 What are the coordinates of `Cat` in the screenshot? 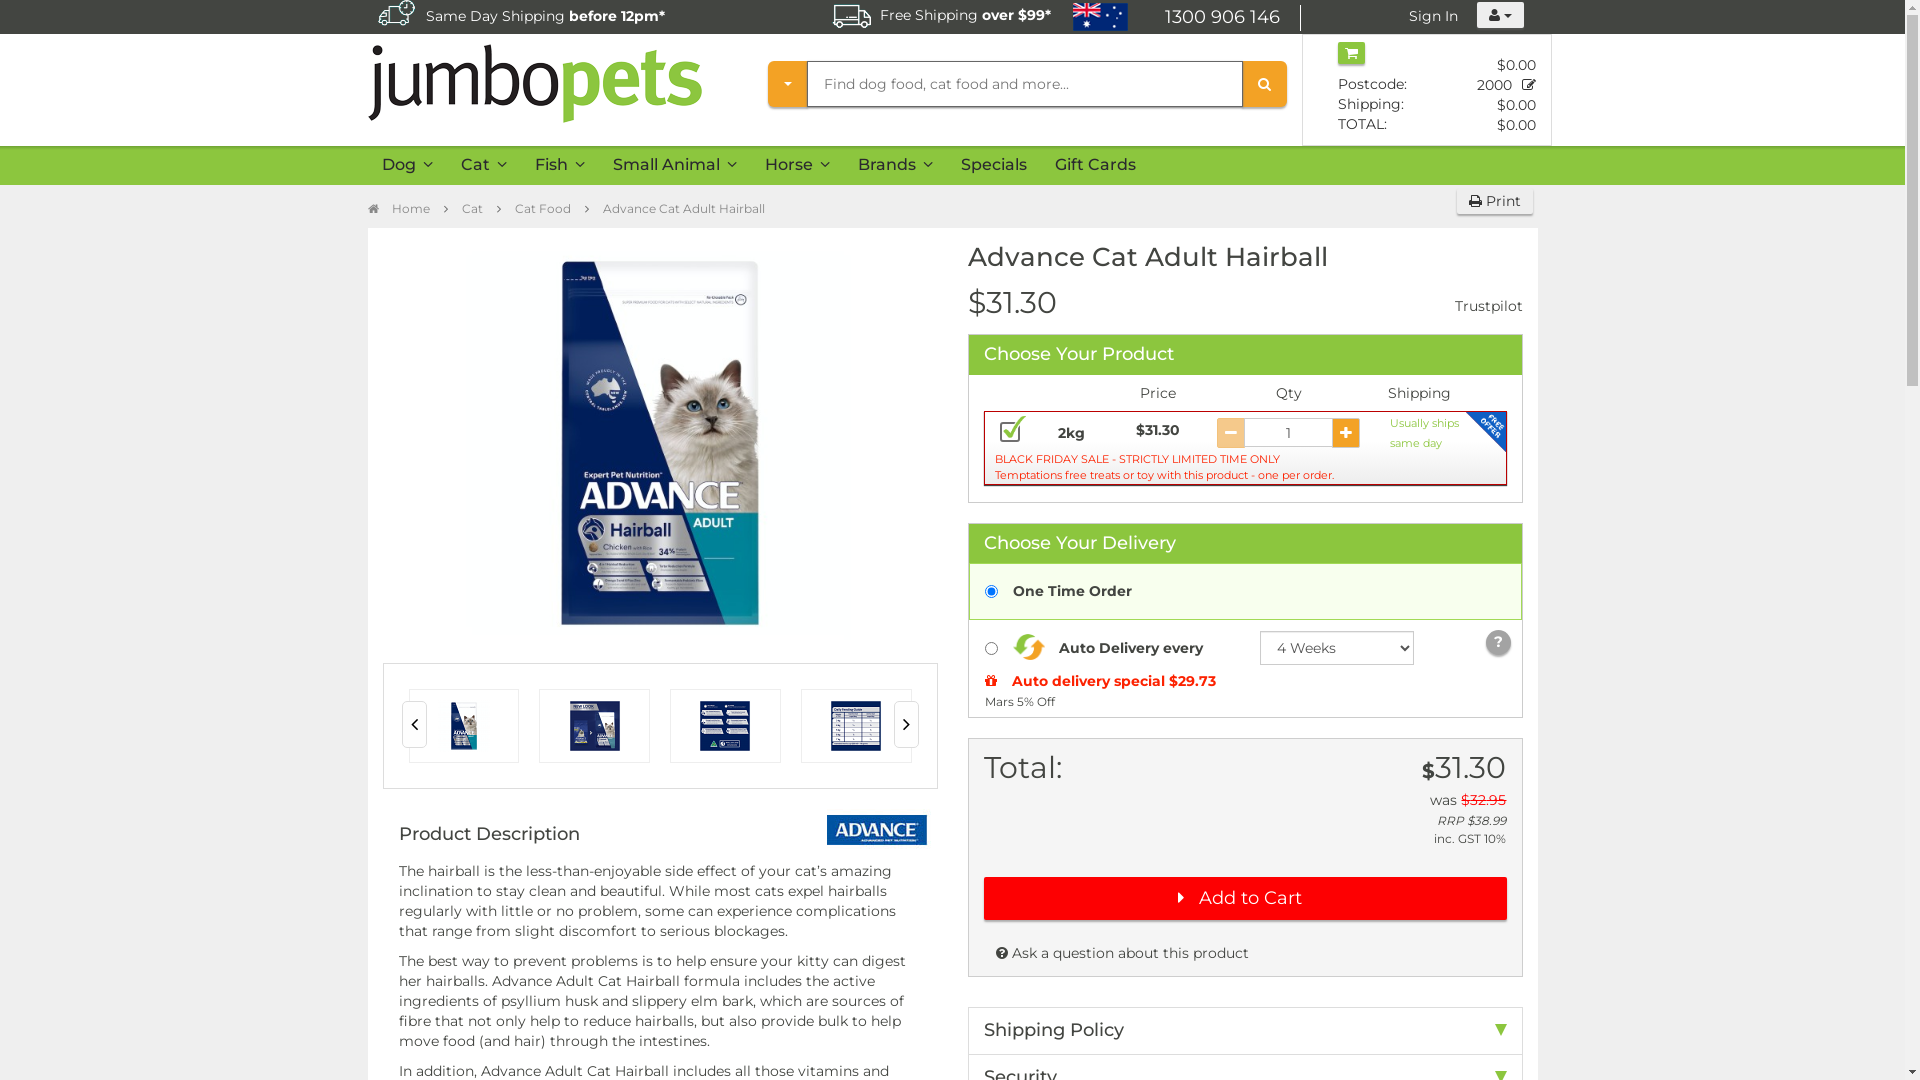 It's located at (483, 166).